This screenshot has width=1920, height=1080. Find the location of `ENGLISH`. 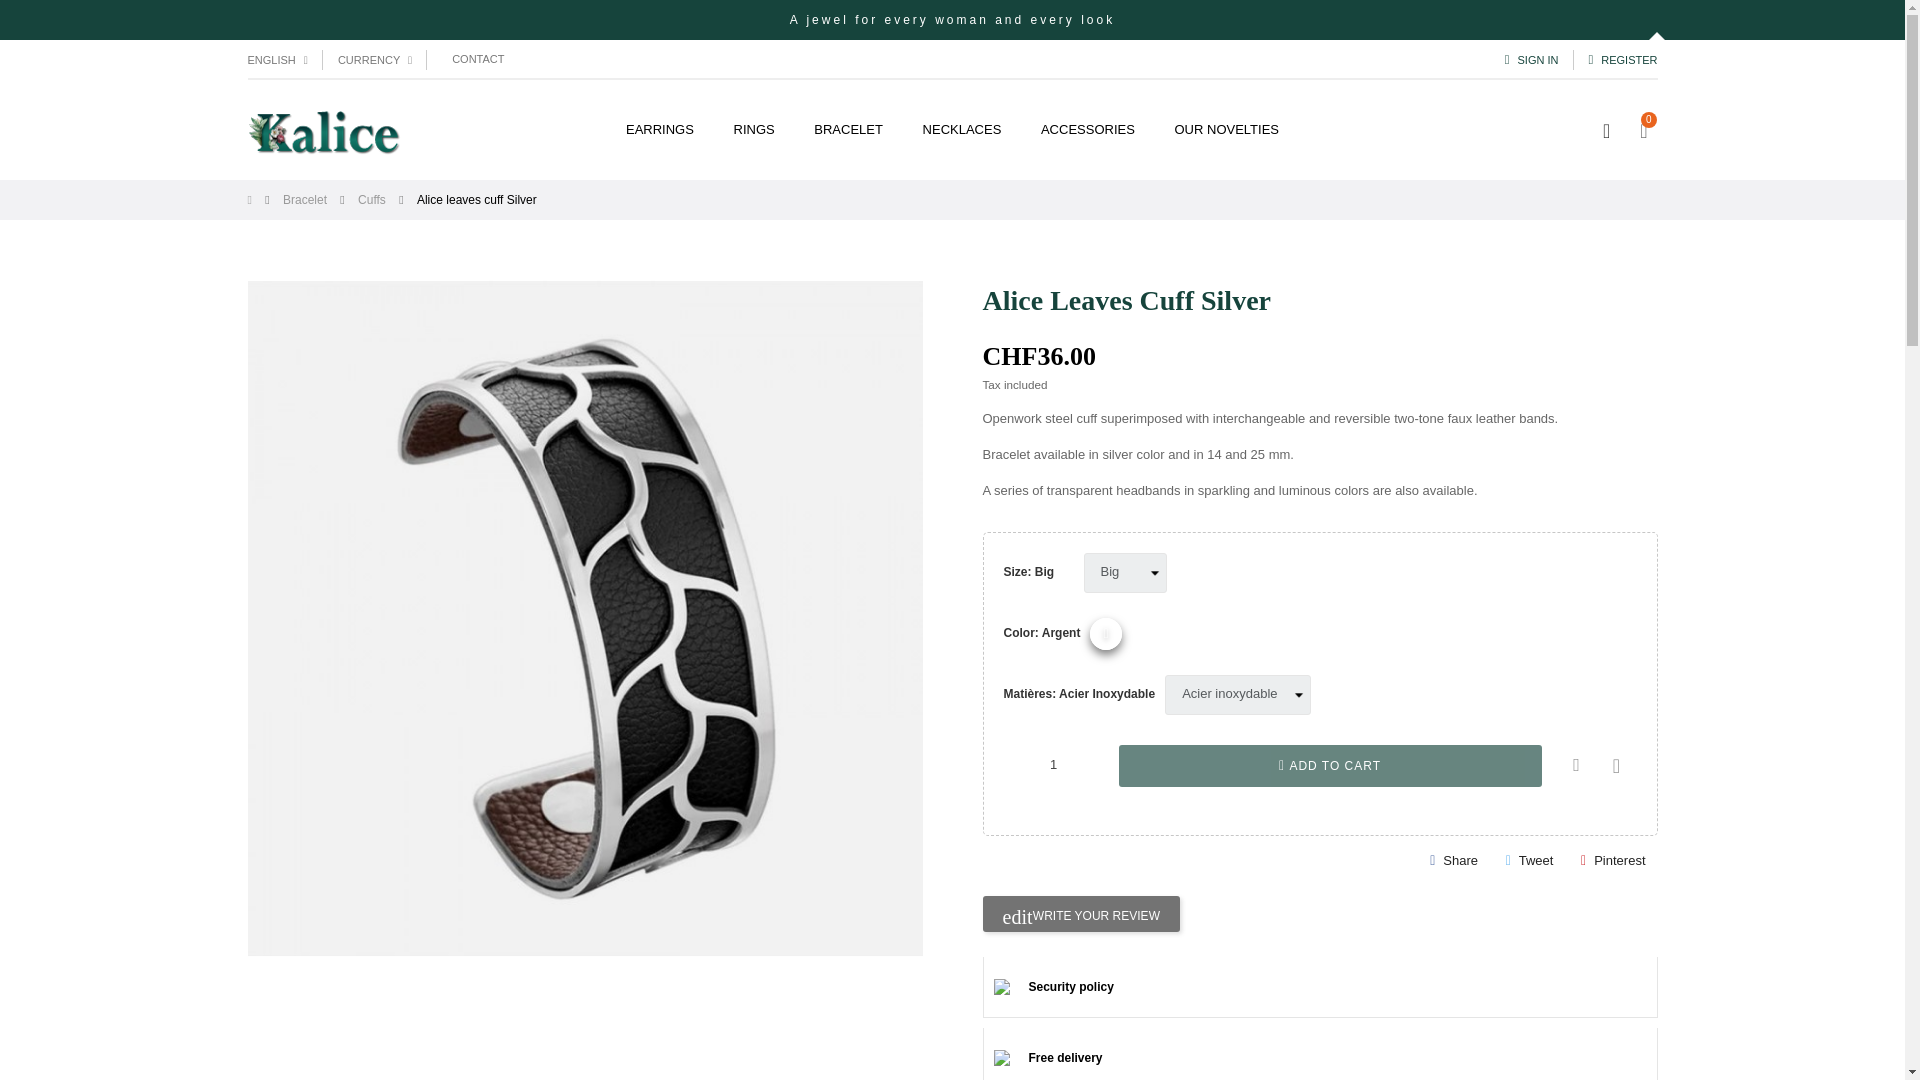

ENGLISH is located at coordinates (277, 59).